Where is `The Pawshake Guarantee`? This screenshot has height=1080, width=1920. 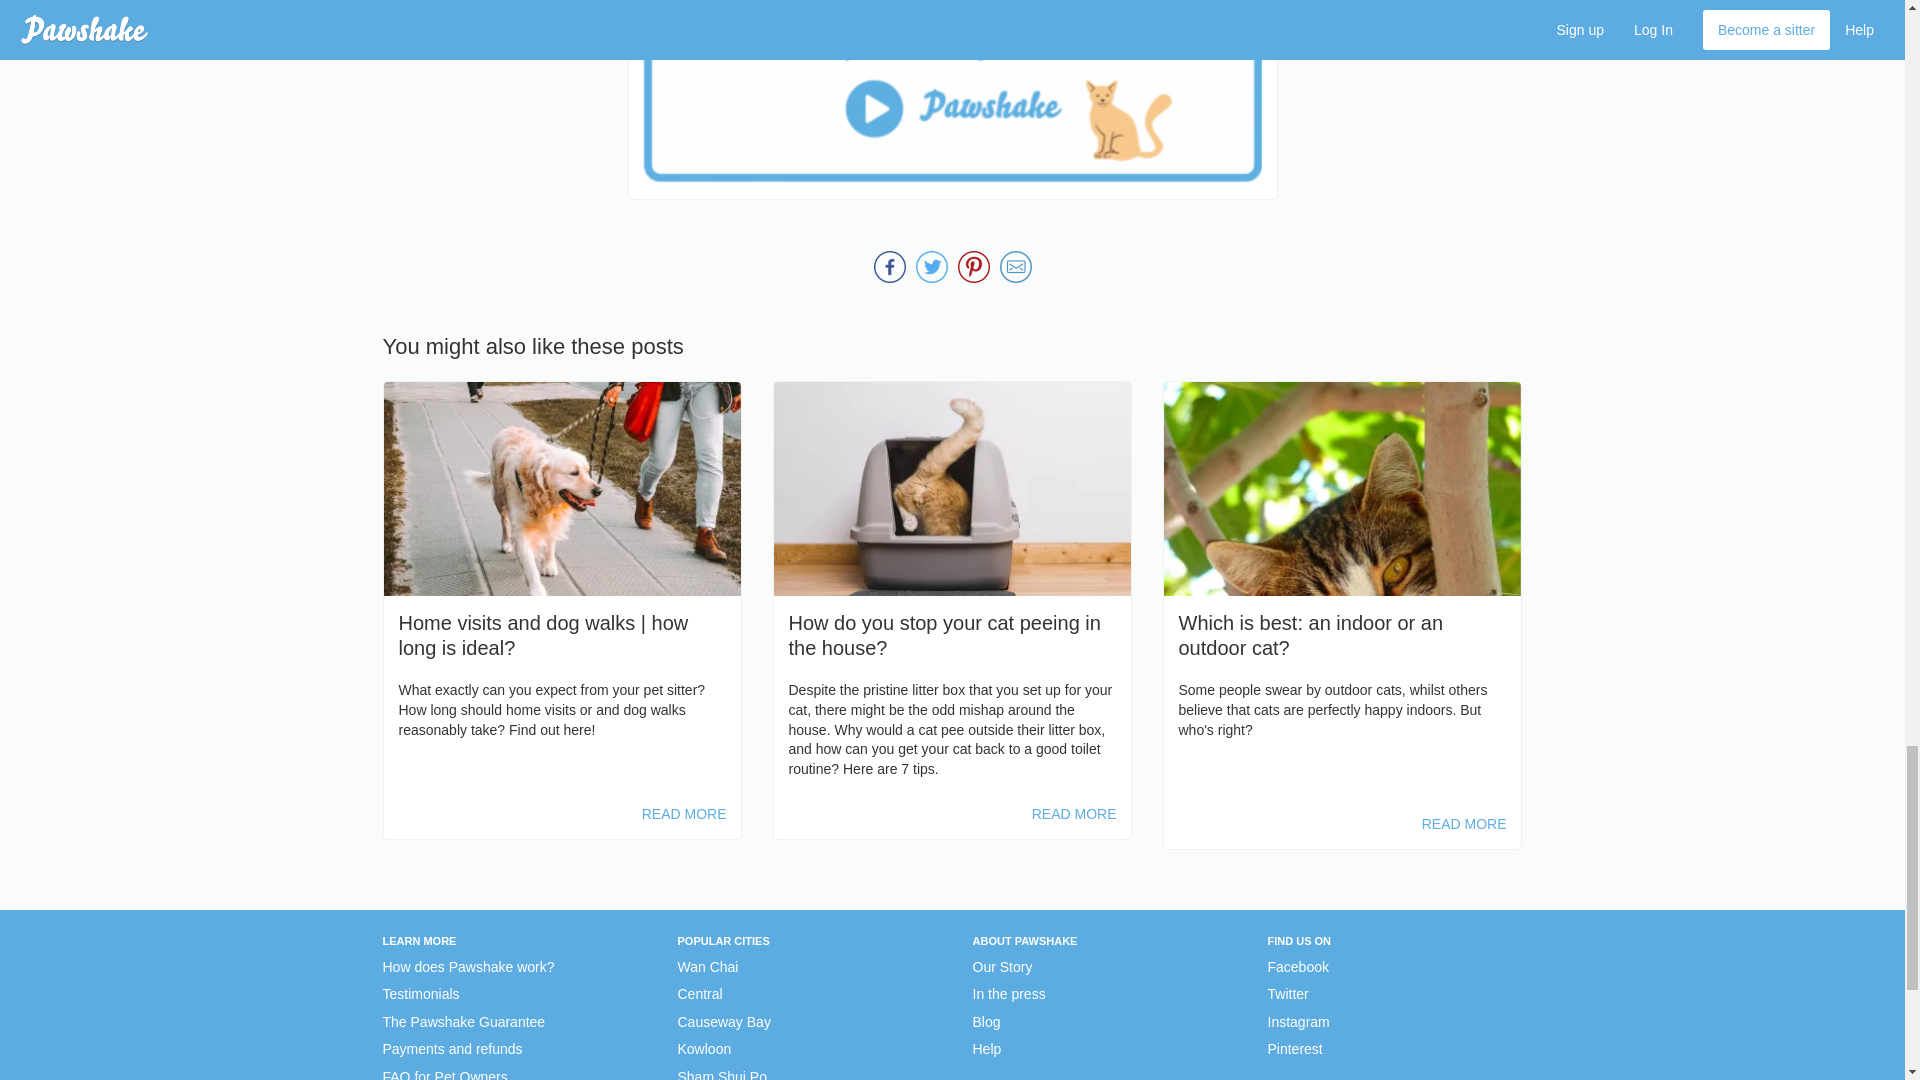
The Pawshake Guarantee is located at coordinates (464, 1022).